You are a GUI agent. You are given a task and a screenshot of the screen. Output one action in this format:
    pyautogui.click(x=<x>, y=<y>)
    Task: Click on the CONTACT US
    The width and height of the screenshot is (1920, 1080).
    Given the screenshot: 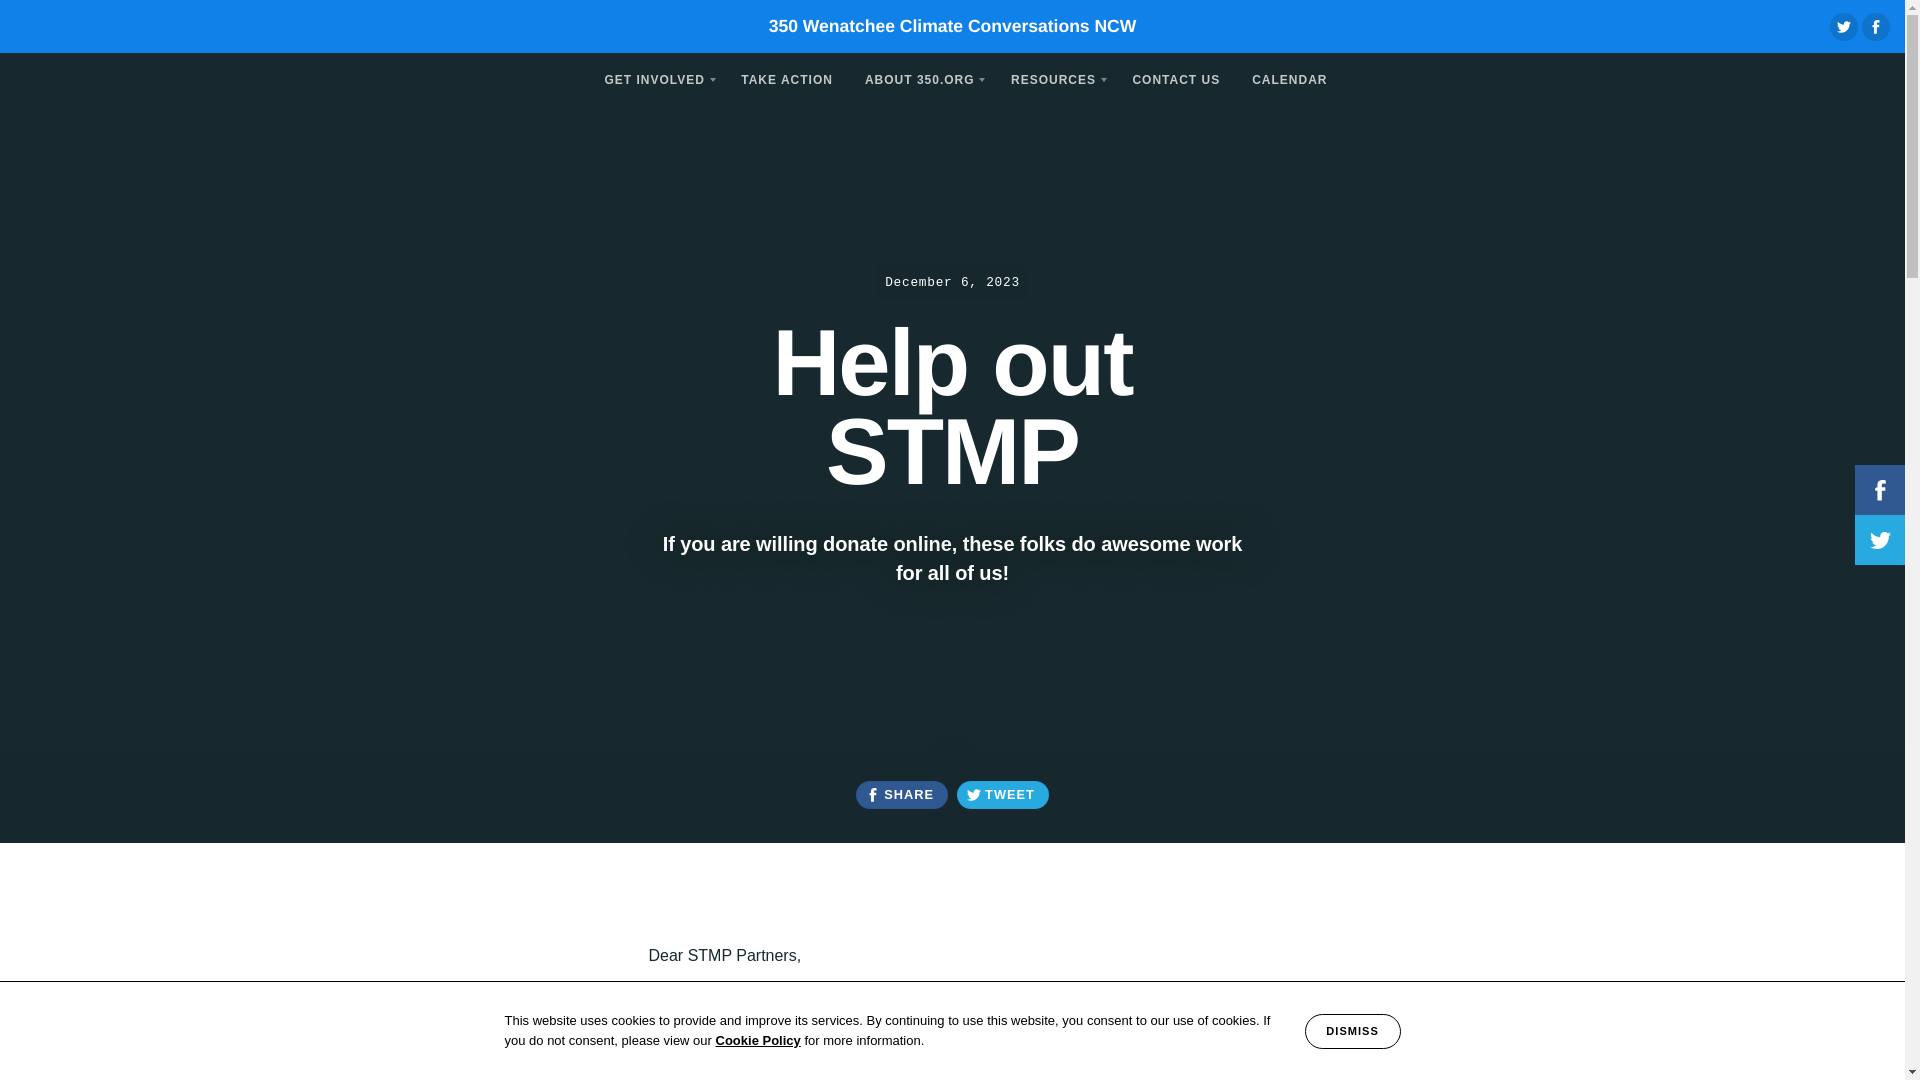 What is the action you would take?
    pyautogui.click(x=1176, y=78)
    